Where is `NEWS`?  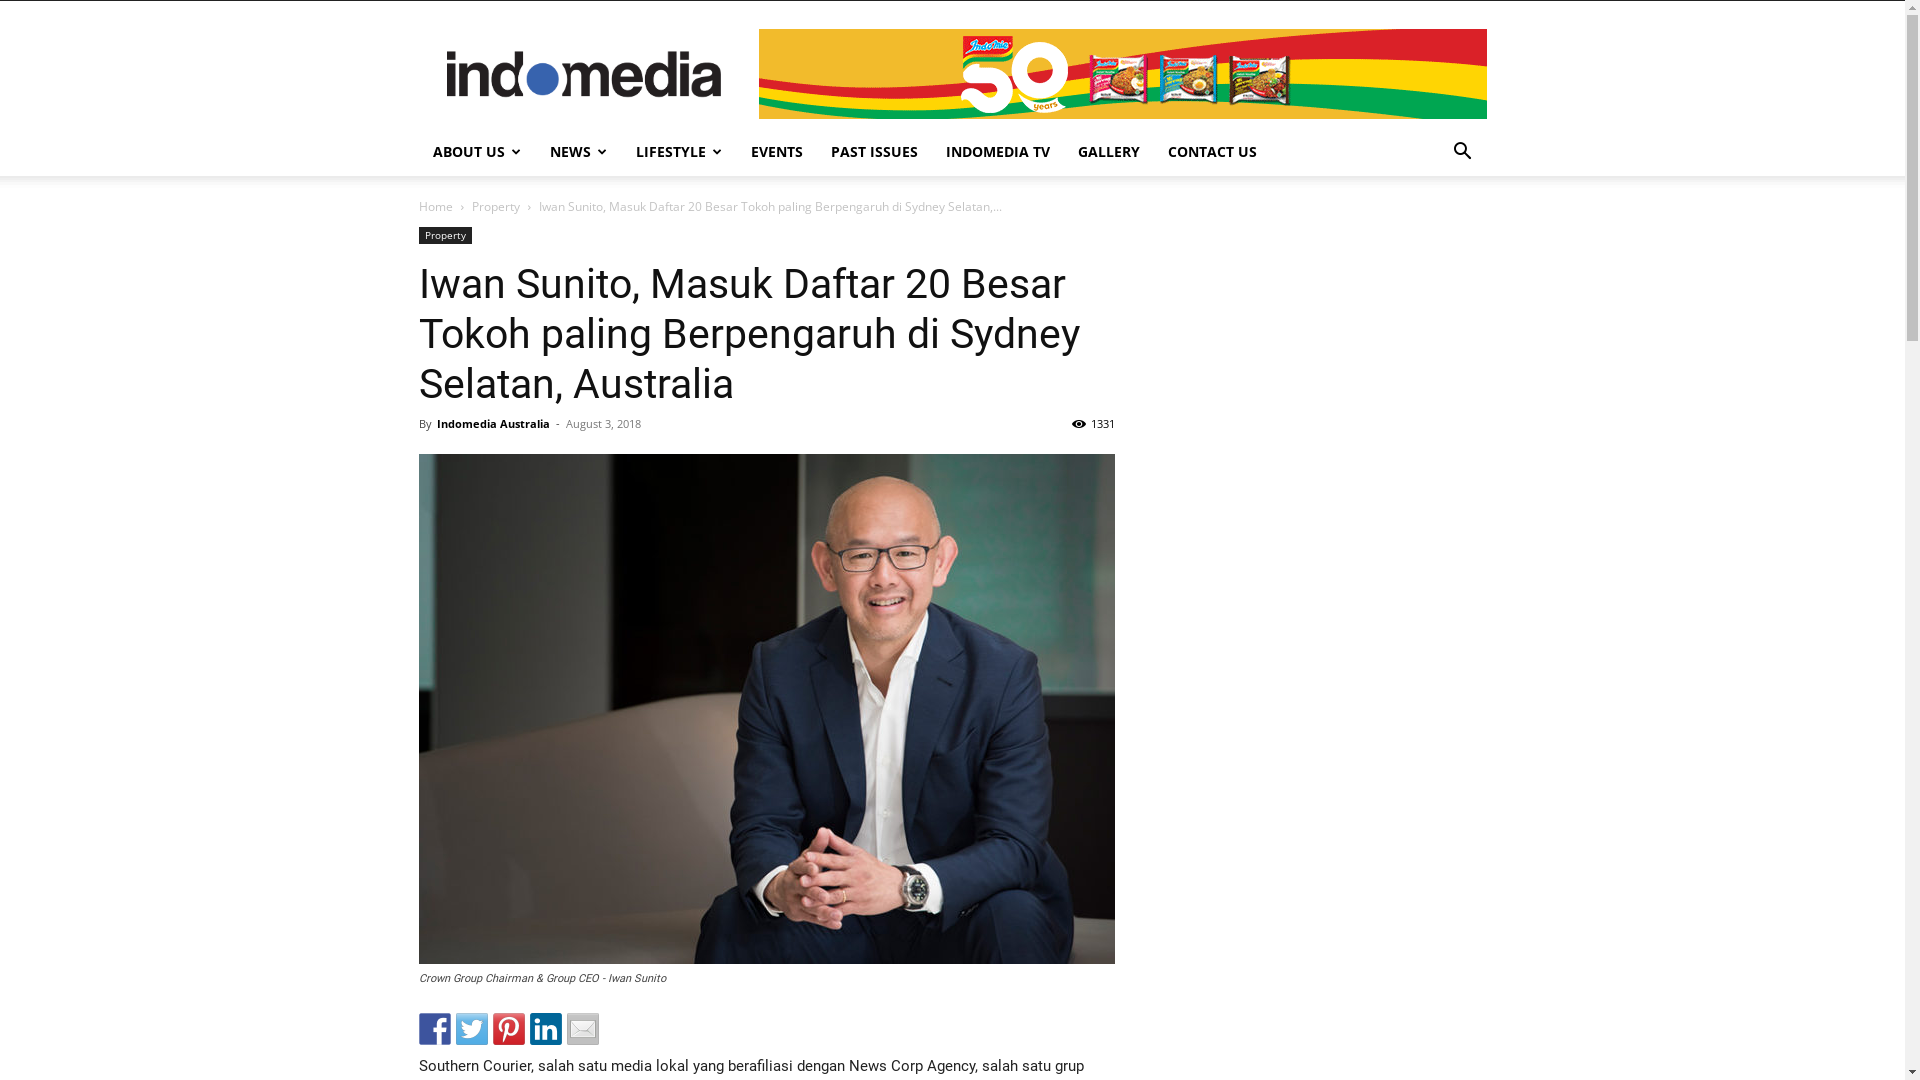 NEWS is located at coordinates (579, 152).